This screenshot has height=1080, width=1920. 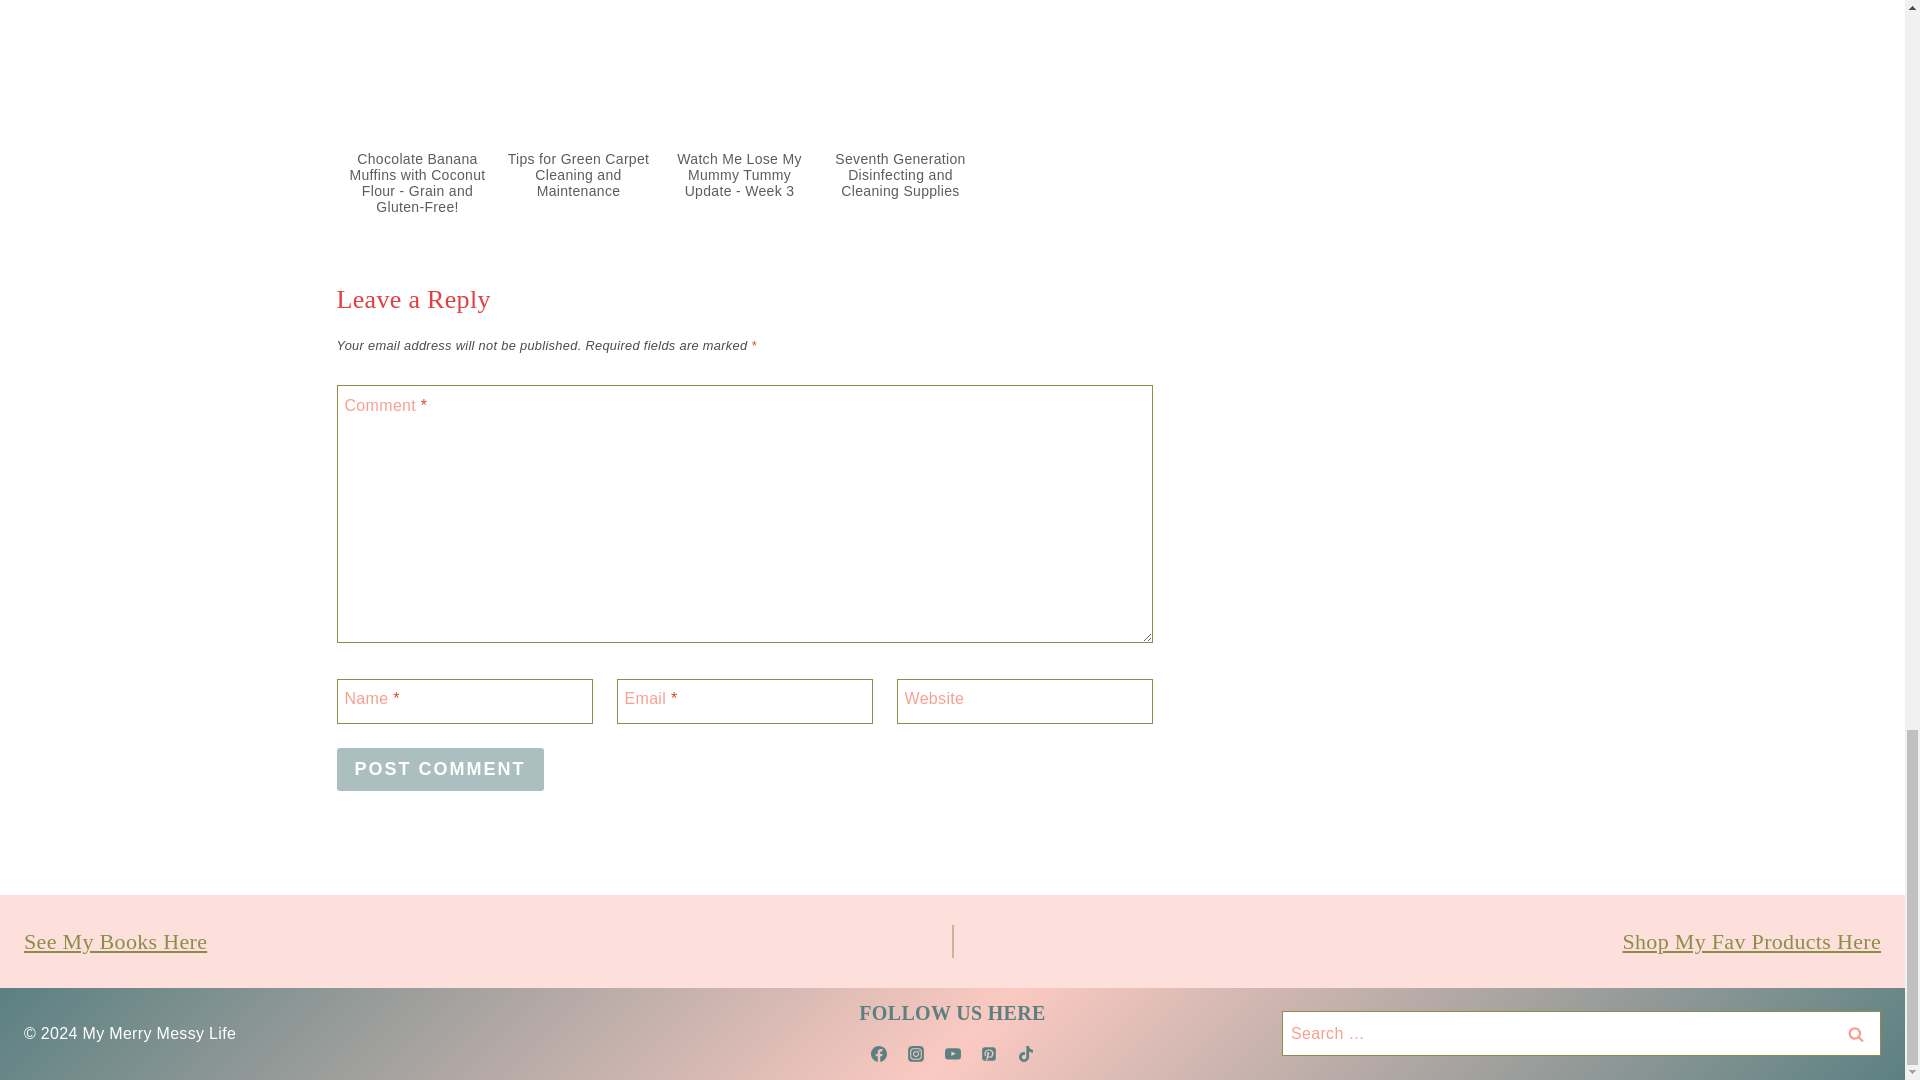 I want to click on Post Comment, so click(x=440, y=769).